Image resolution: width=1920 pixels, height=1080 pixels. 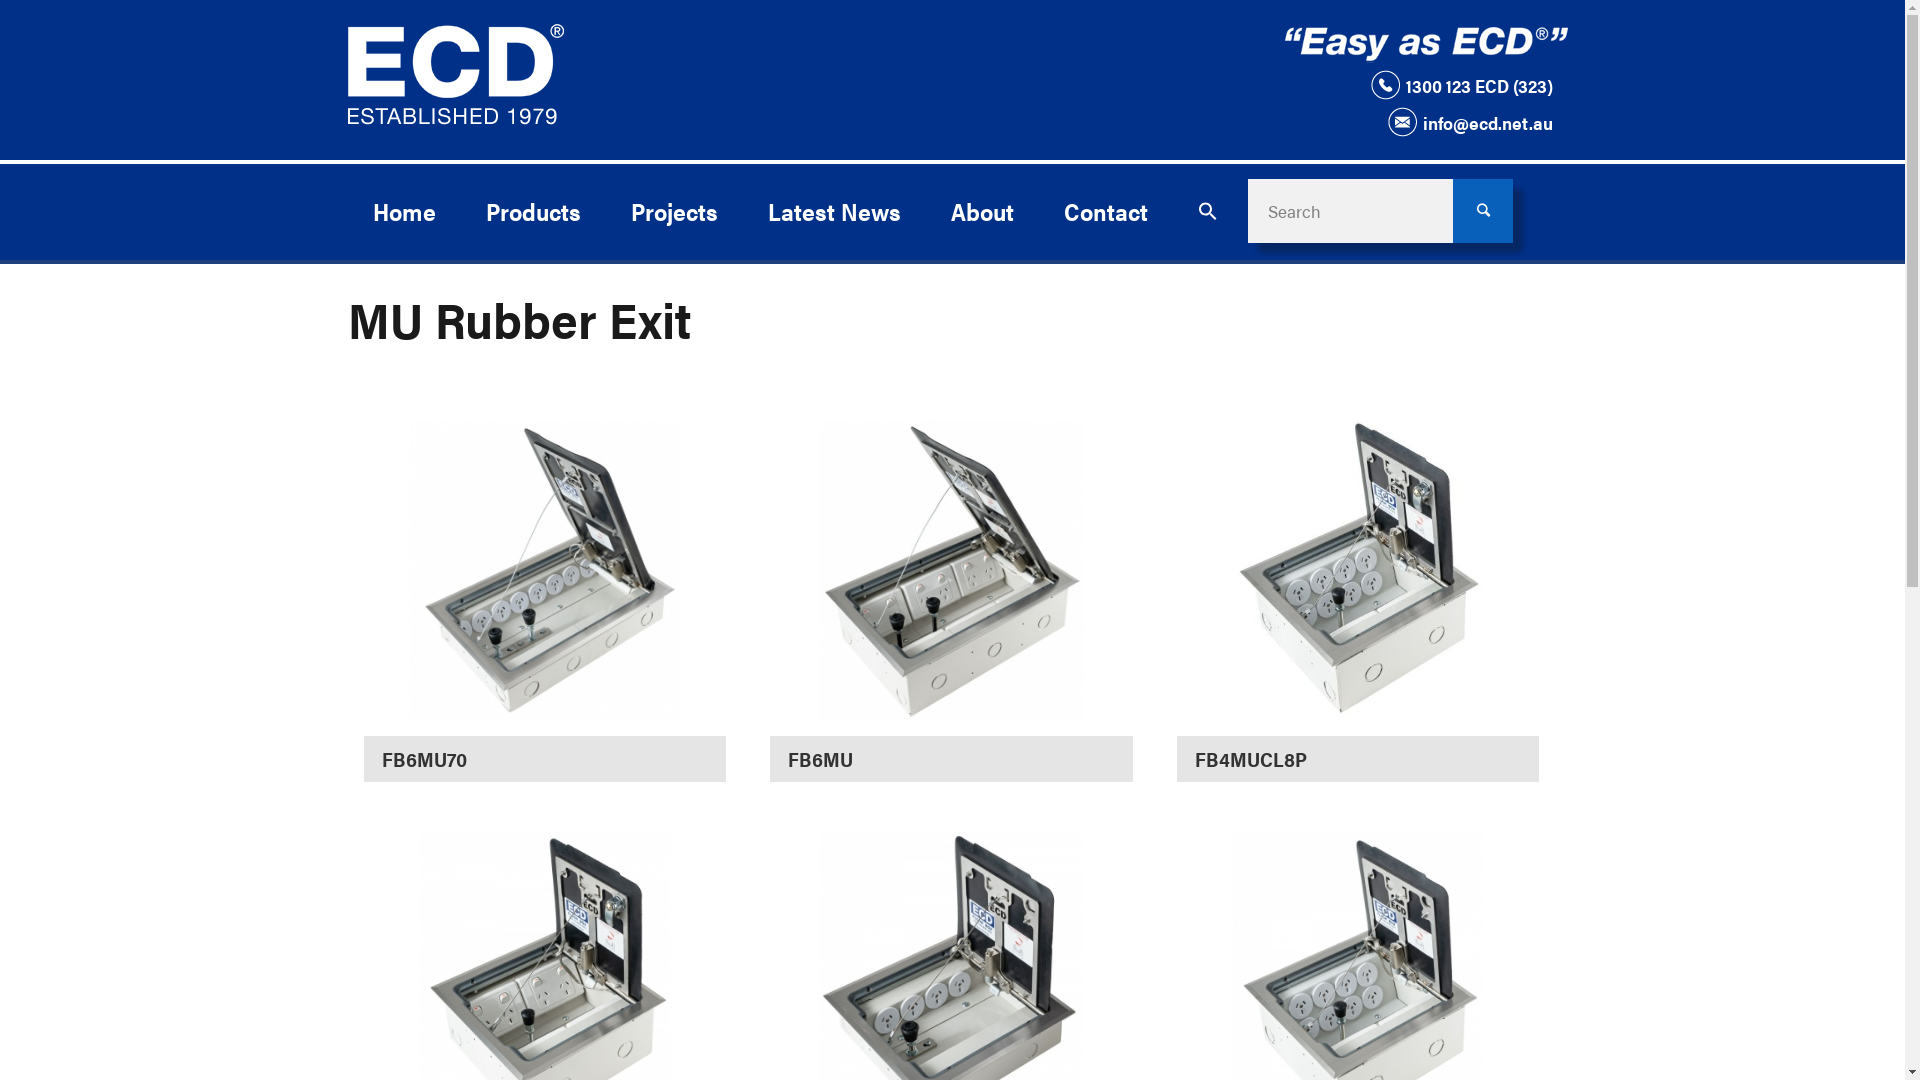 I want to click on 1300 123 ECD (323), so click(x=1461, y=86).